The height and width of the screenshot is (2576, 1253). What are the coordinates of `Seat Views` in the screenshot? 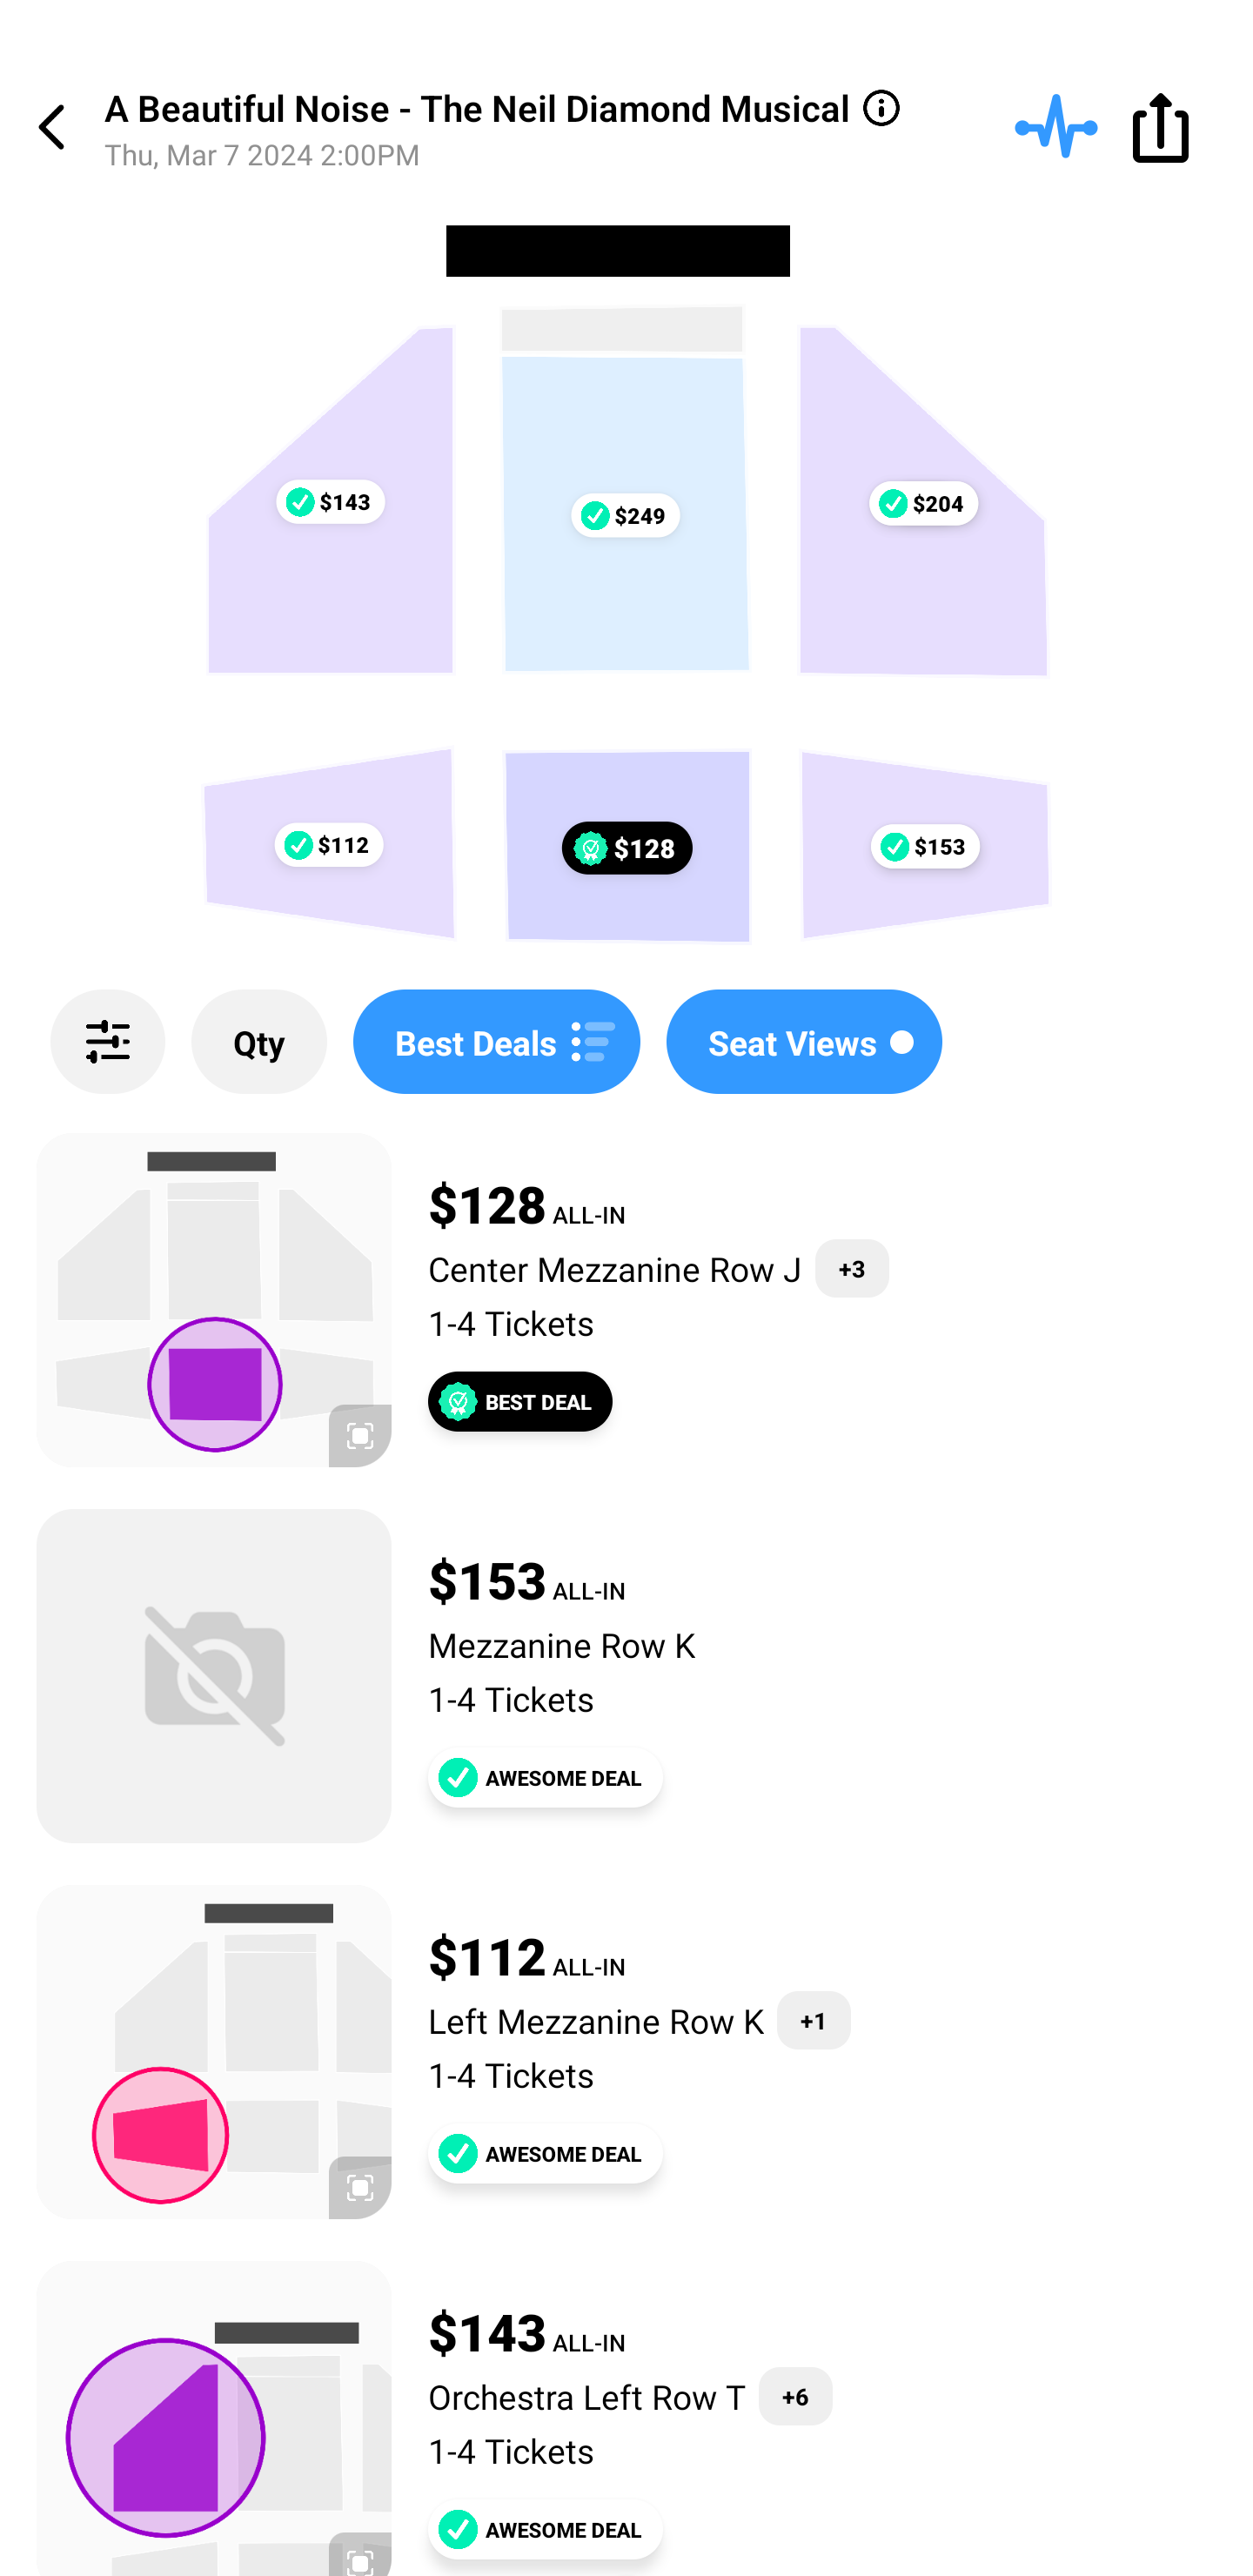 It's located at (804, 1042).